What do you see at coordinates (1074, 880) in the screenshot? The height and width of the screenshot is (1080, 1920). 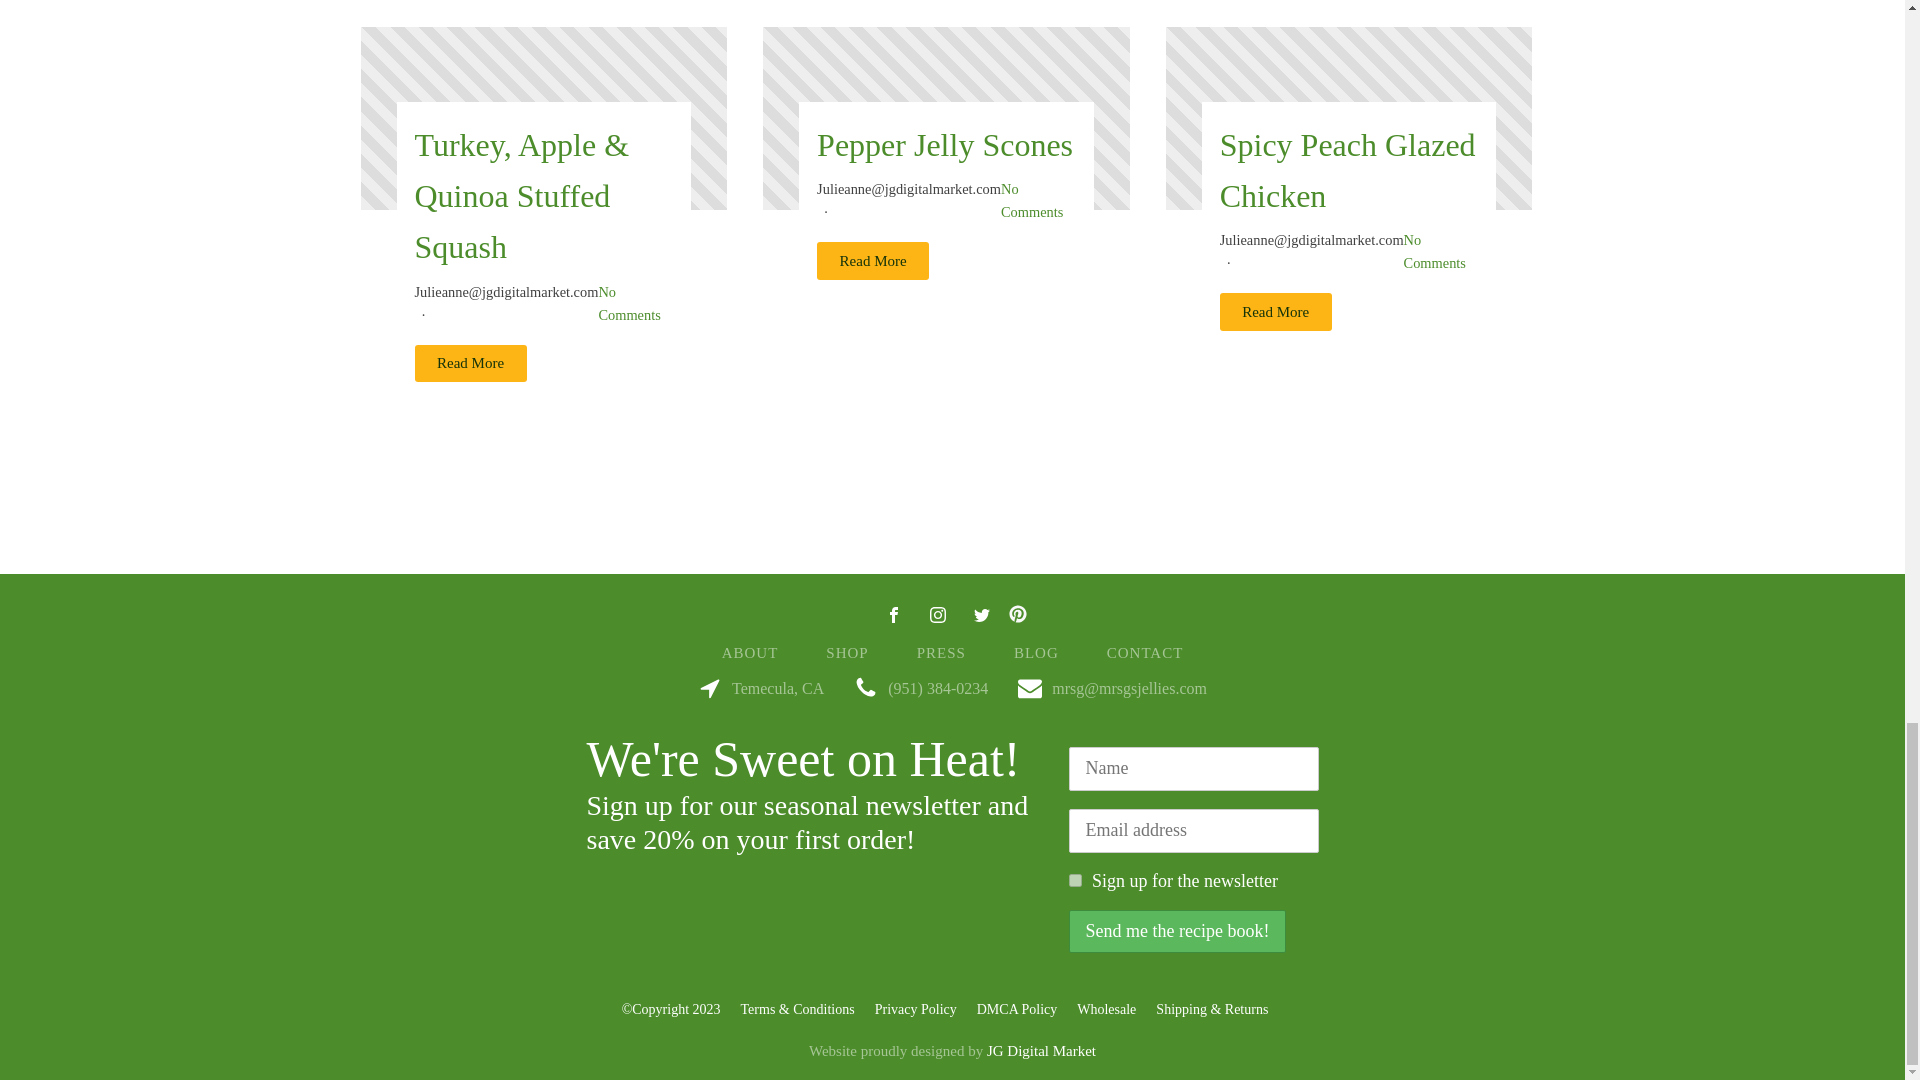 I see `717ce4cca2` at bounding box center [1074, 880].